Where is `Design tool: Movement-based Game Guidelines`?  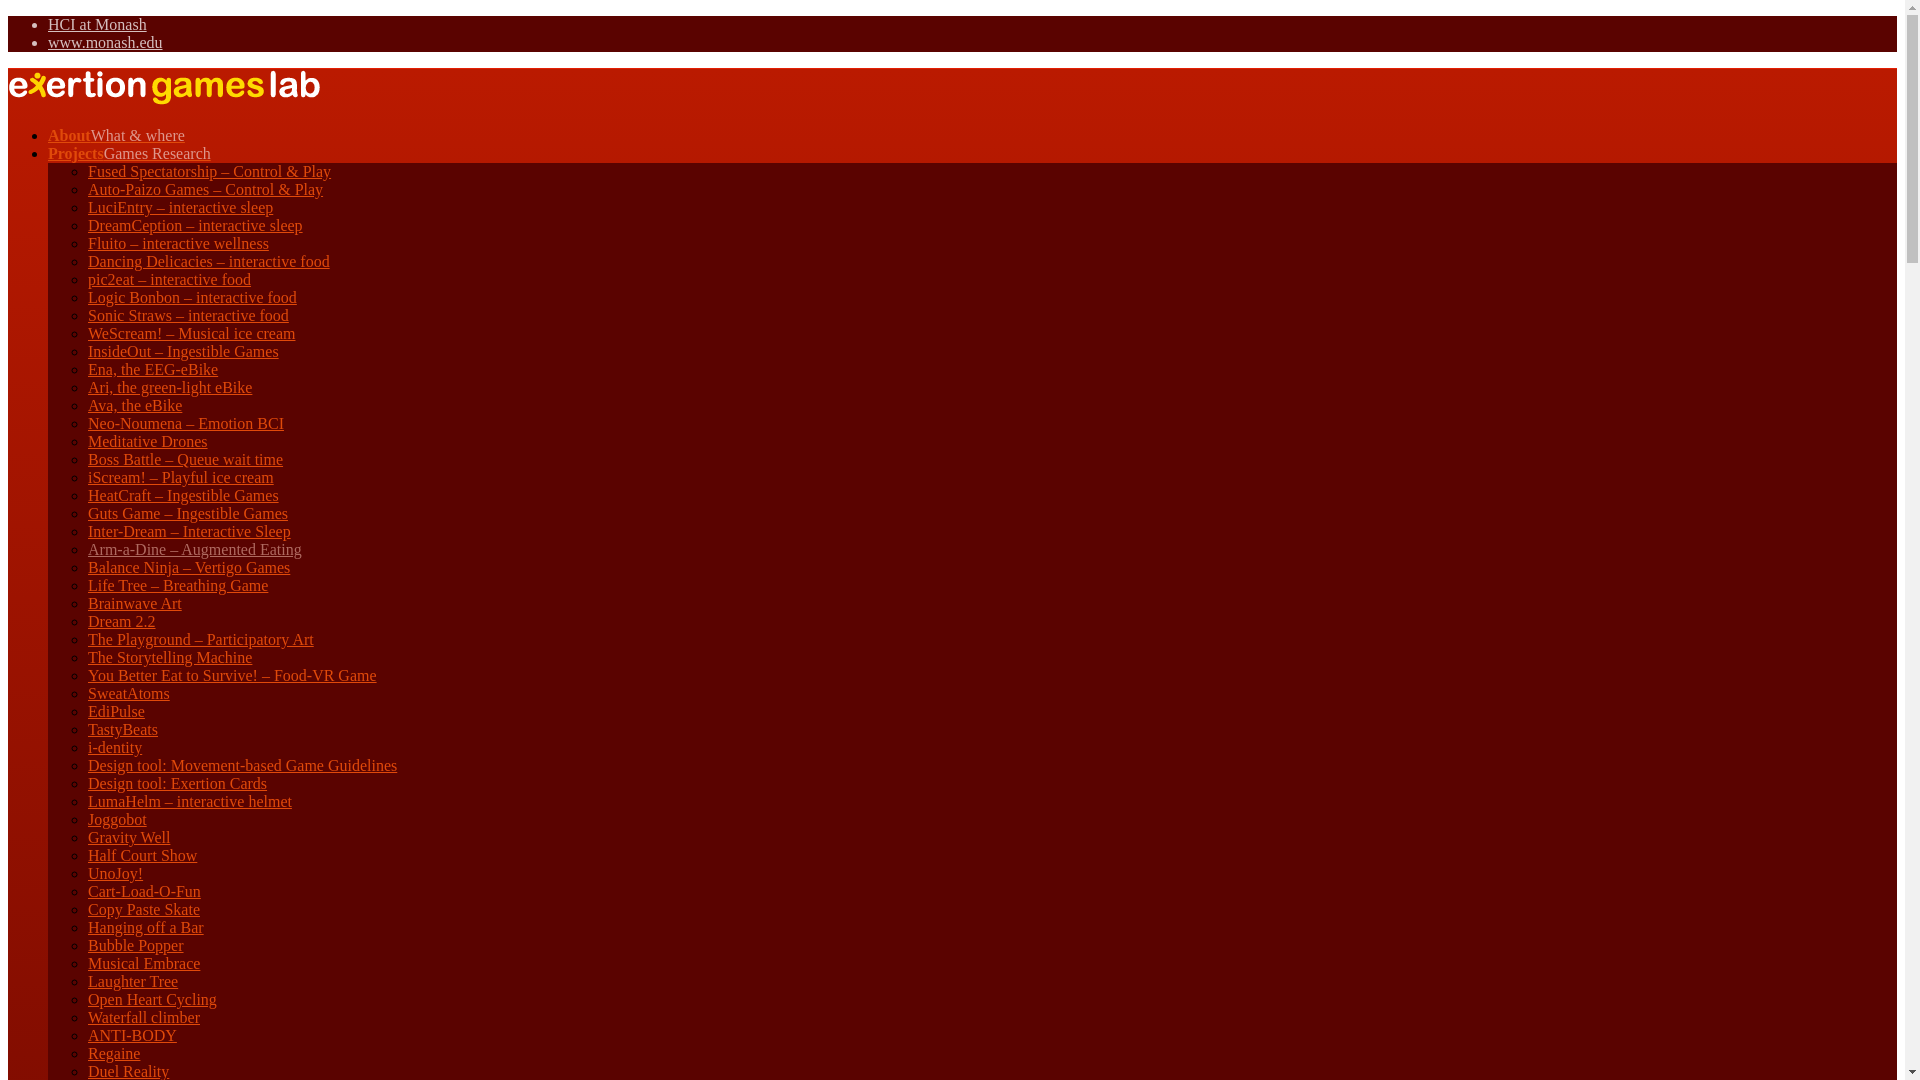 Design tool: Movement-based Game Guidelines is located at coordinates (242, 766).